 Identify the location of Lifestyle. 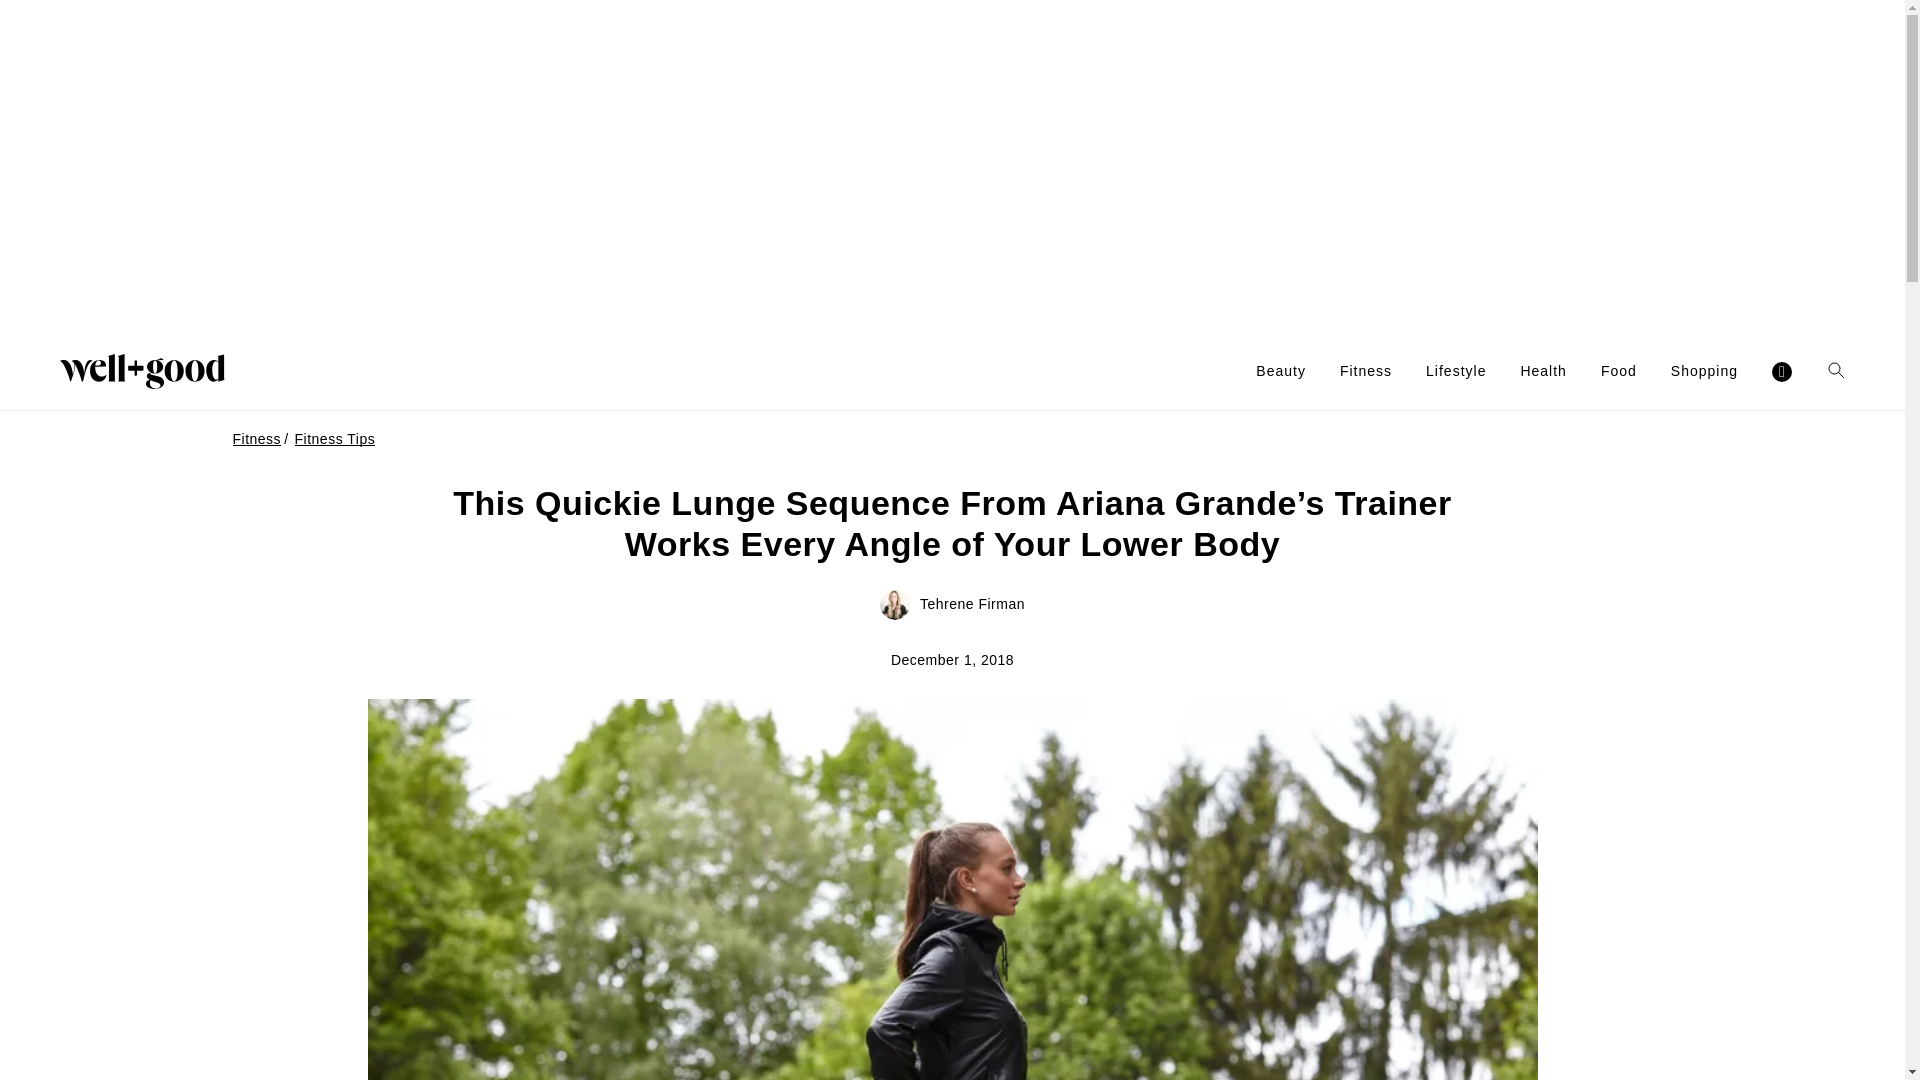
(1456, 371).